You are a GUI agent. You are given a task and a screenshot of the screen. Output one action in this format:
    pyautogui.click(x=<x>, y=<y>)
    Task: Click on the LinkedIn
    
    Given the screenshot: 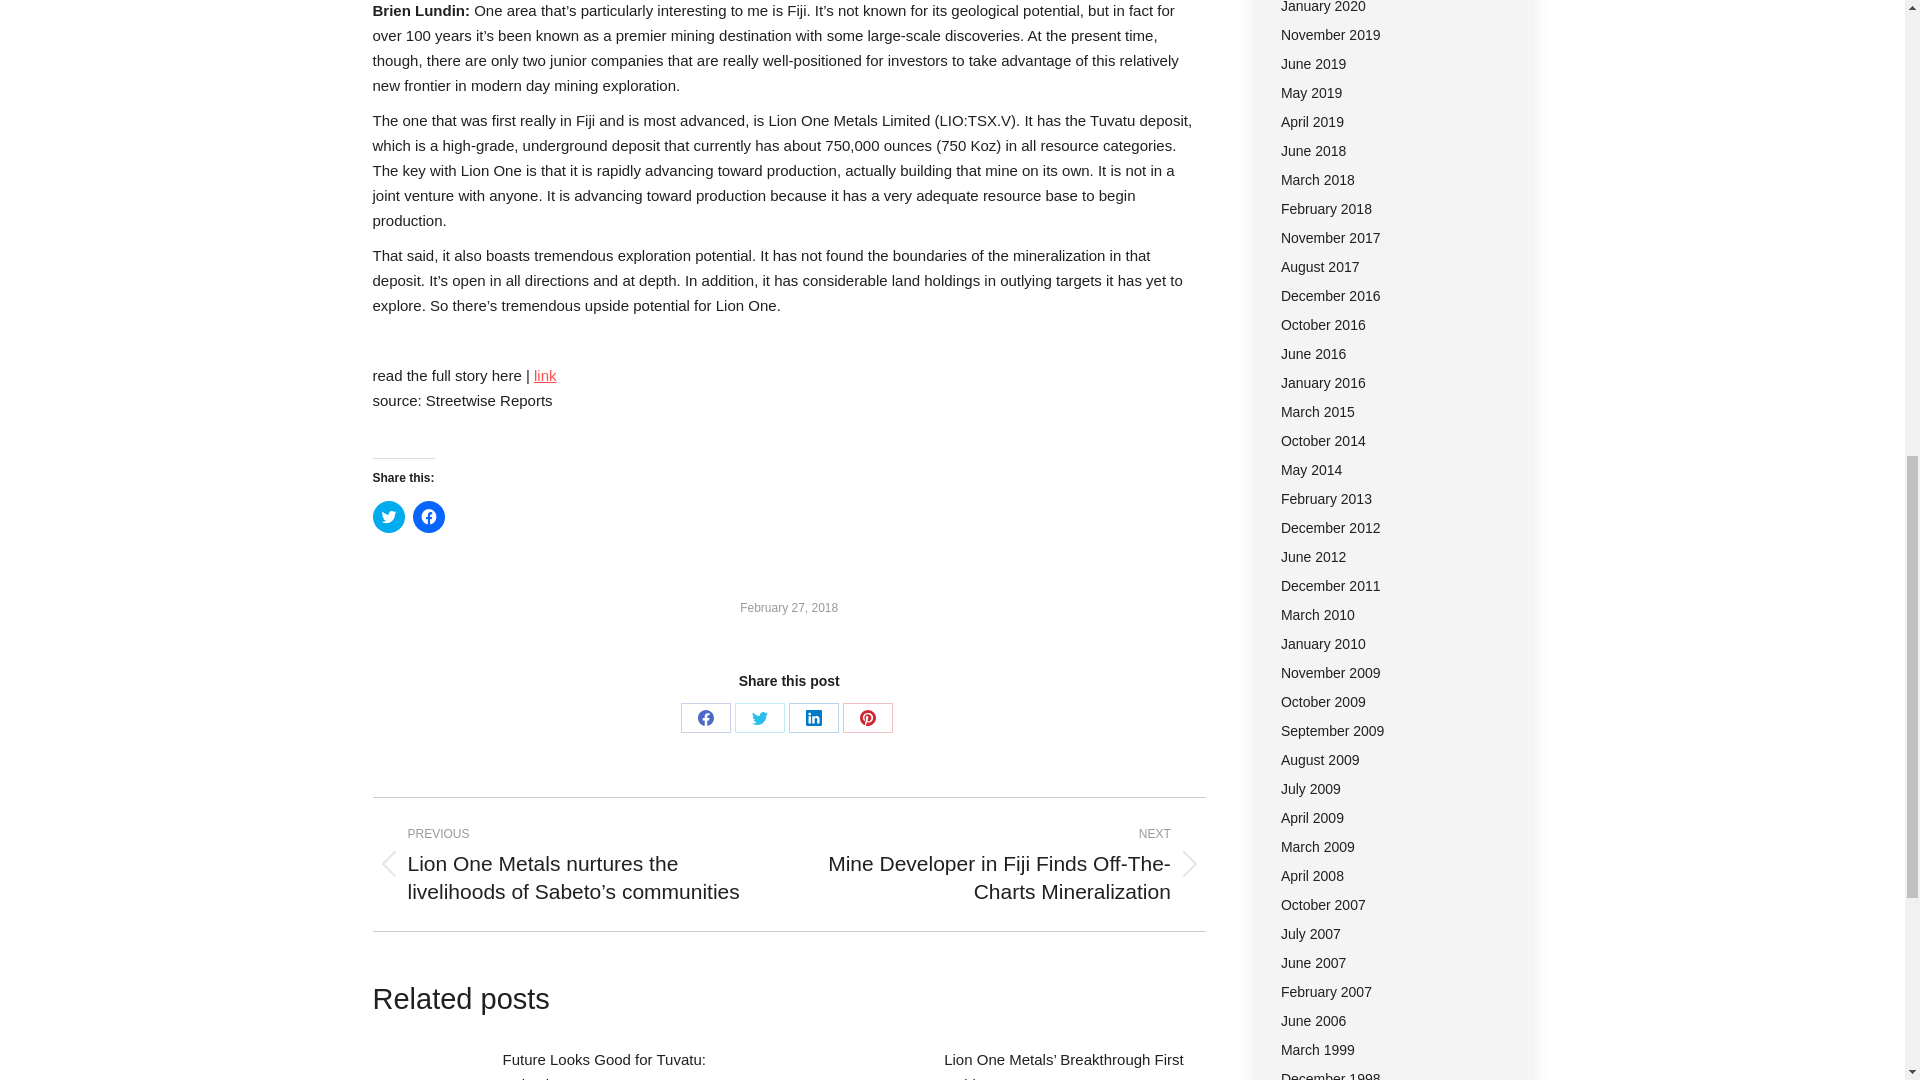 What is the action you would take?
    pyautogui.click(x=814, y=718)
    